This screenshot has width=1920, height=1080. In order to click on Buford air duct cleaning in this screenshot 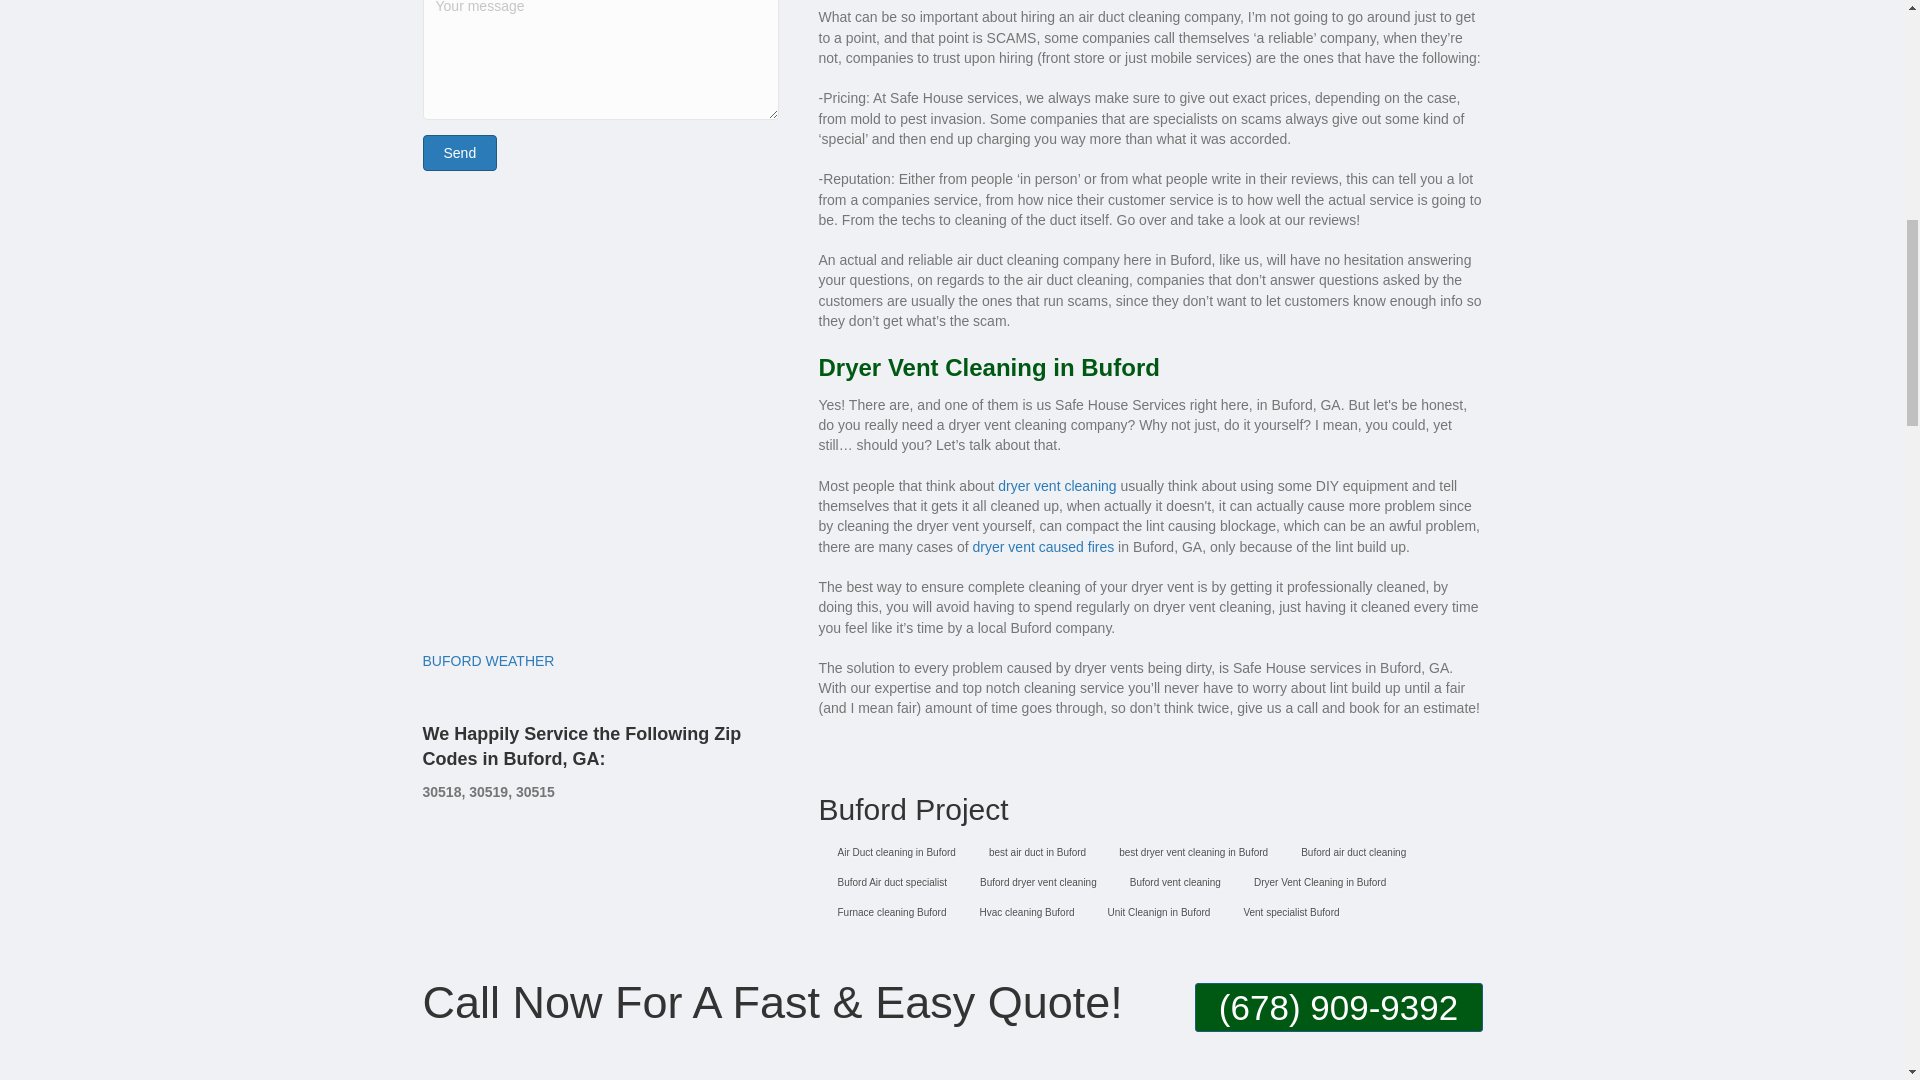, I will do `click(1348, 854)`.